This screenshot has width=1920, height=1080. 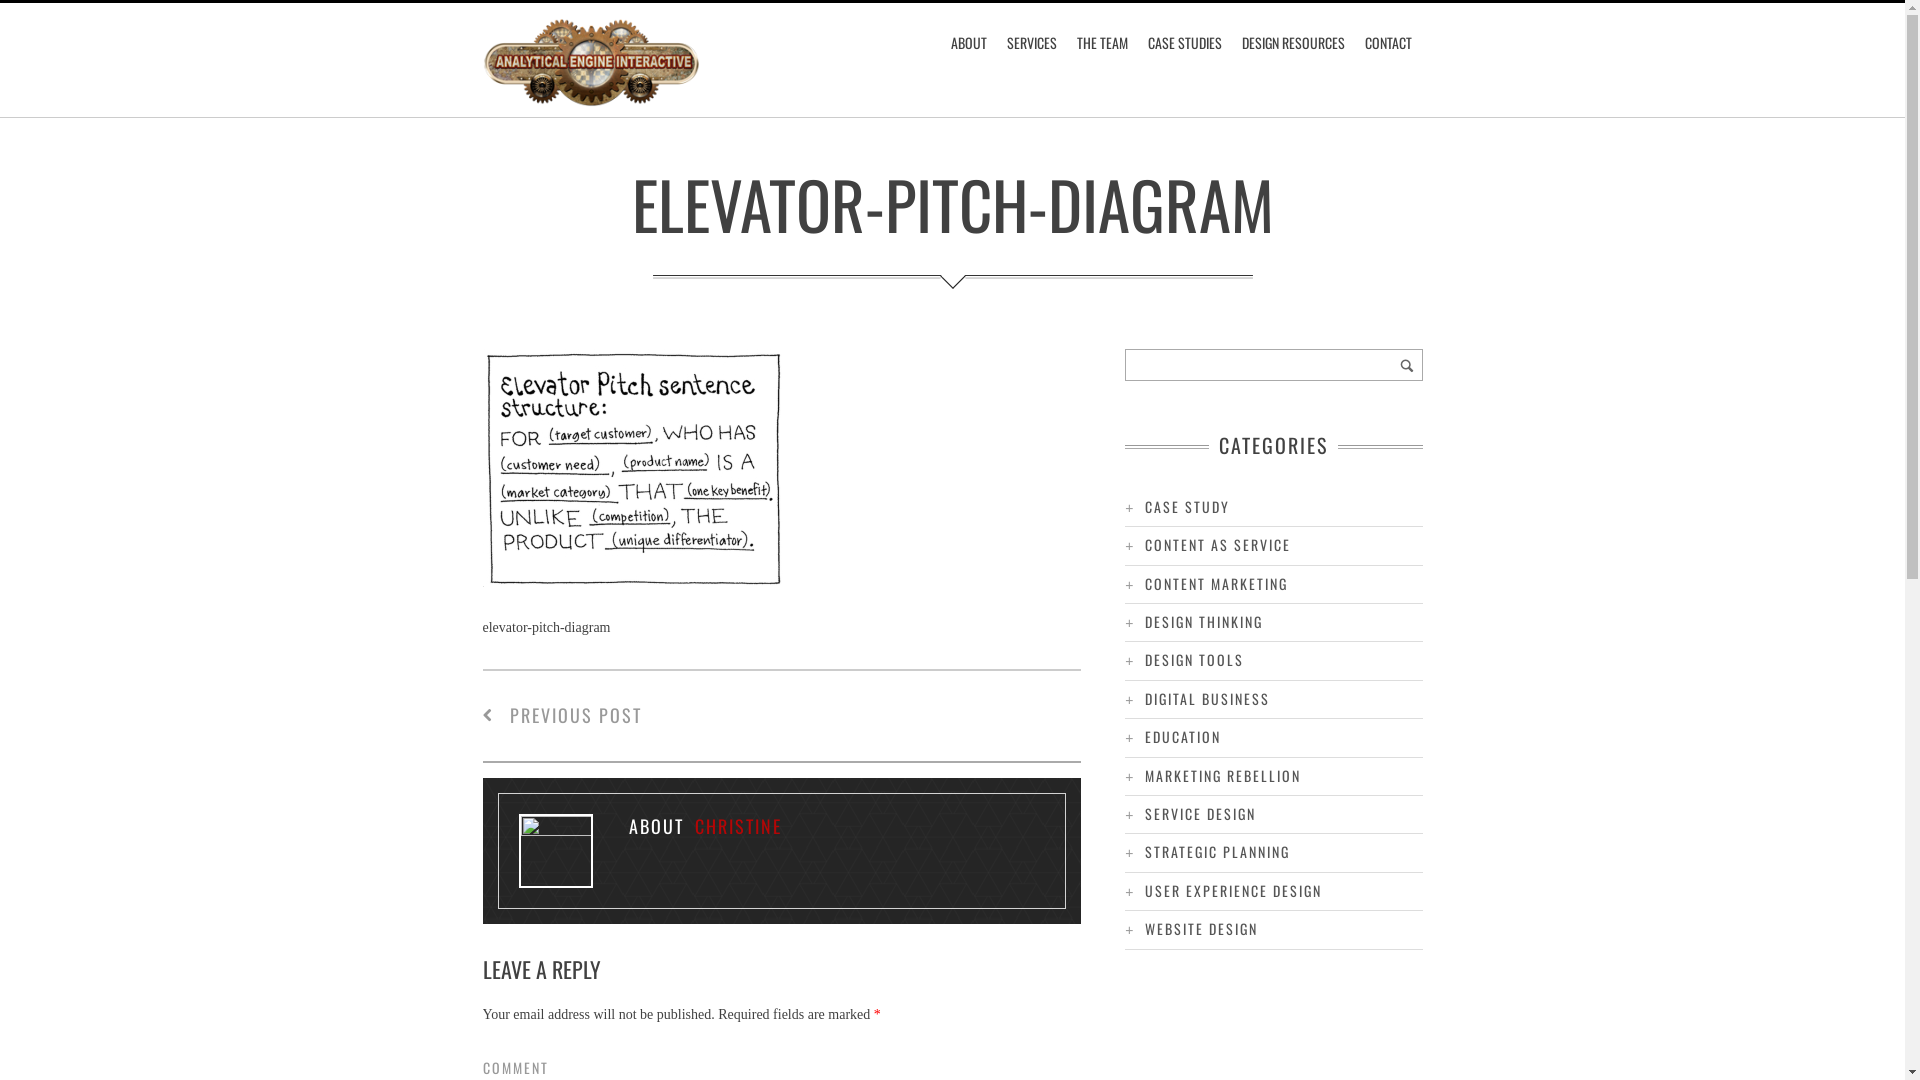 I want to click on SERVICE DESIGN, so click(x=1200, y=814).